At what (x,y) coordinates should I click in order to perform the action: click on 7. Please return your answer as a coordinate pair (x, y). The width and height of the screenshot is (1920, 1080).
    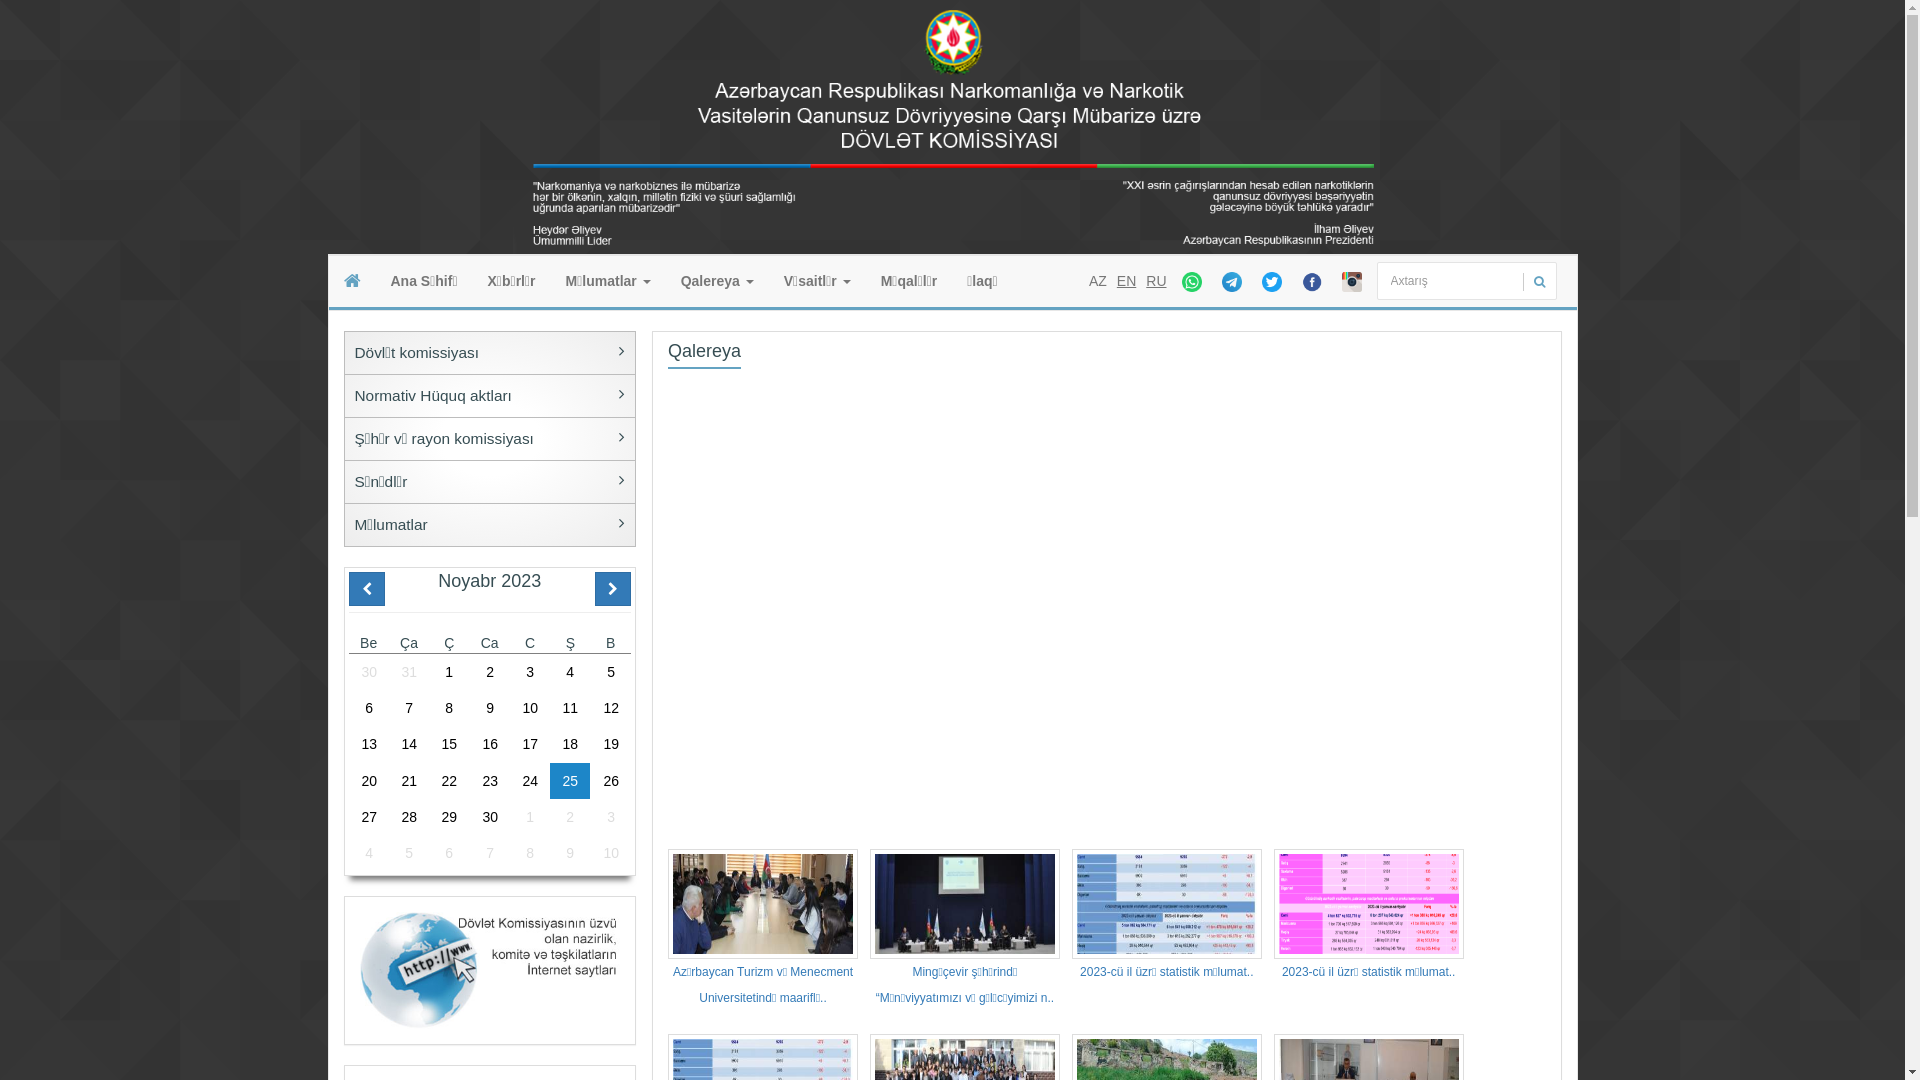
    Looking at the image, I should click on (490, 853).